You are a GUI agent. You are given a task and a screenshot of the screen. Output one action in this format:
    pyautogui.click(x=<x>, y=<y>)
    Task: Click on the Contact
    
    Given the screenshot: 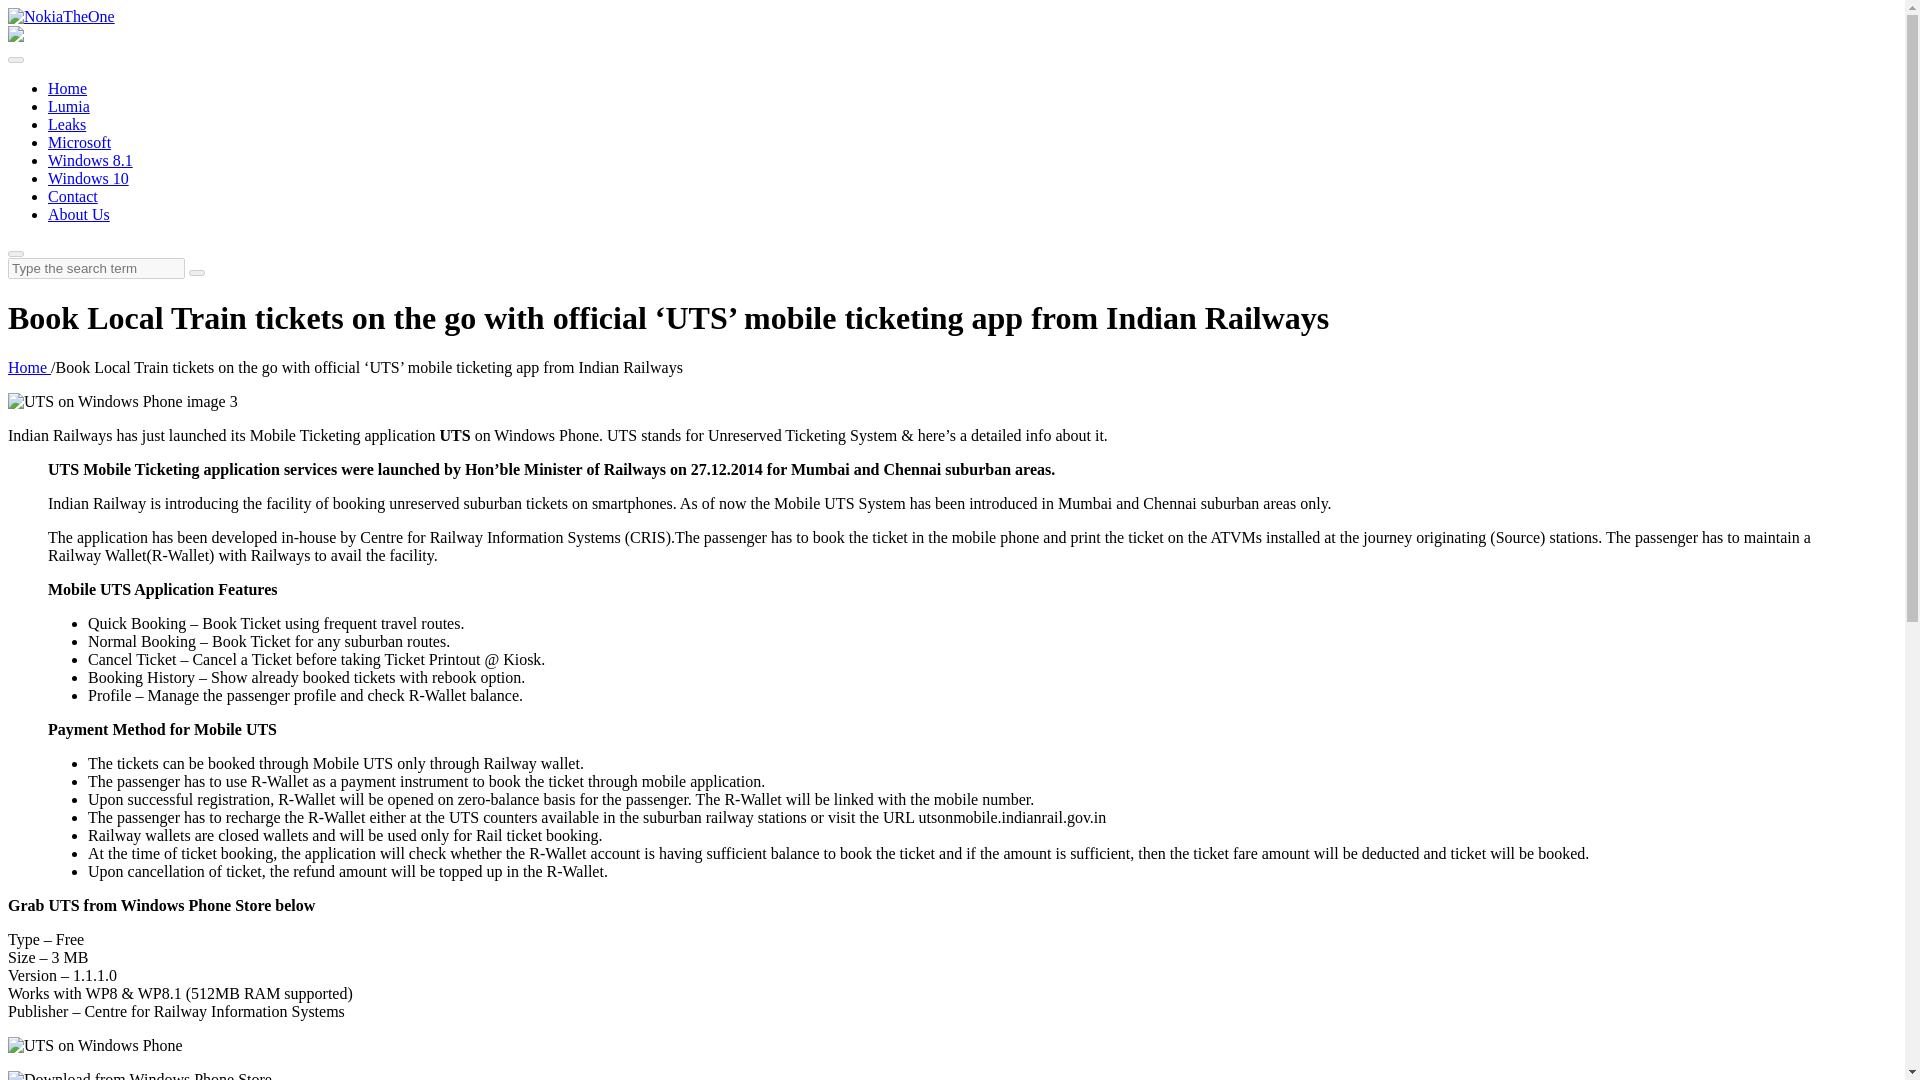 What is the action you would take?
    pyautogui.click(x=72, y=196)
    